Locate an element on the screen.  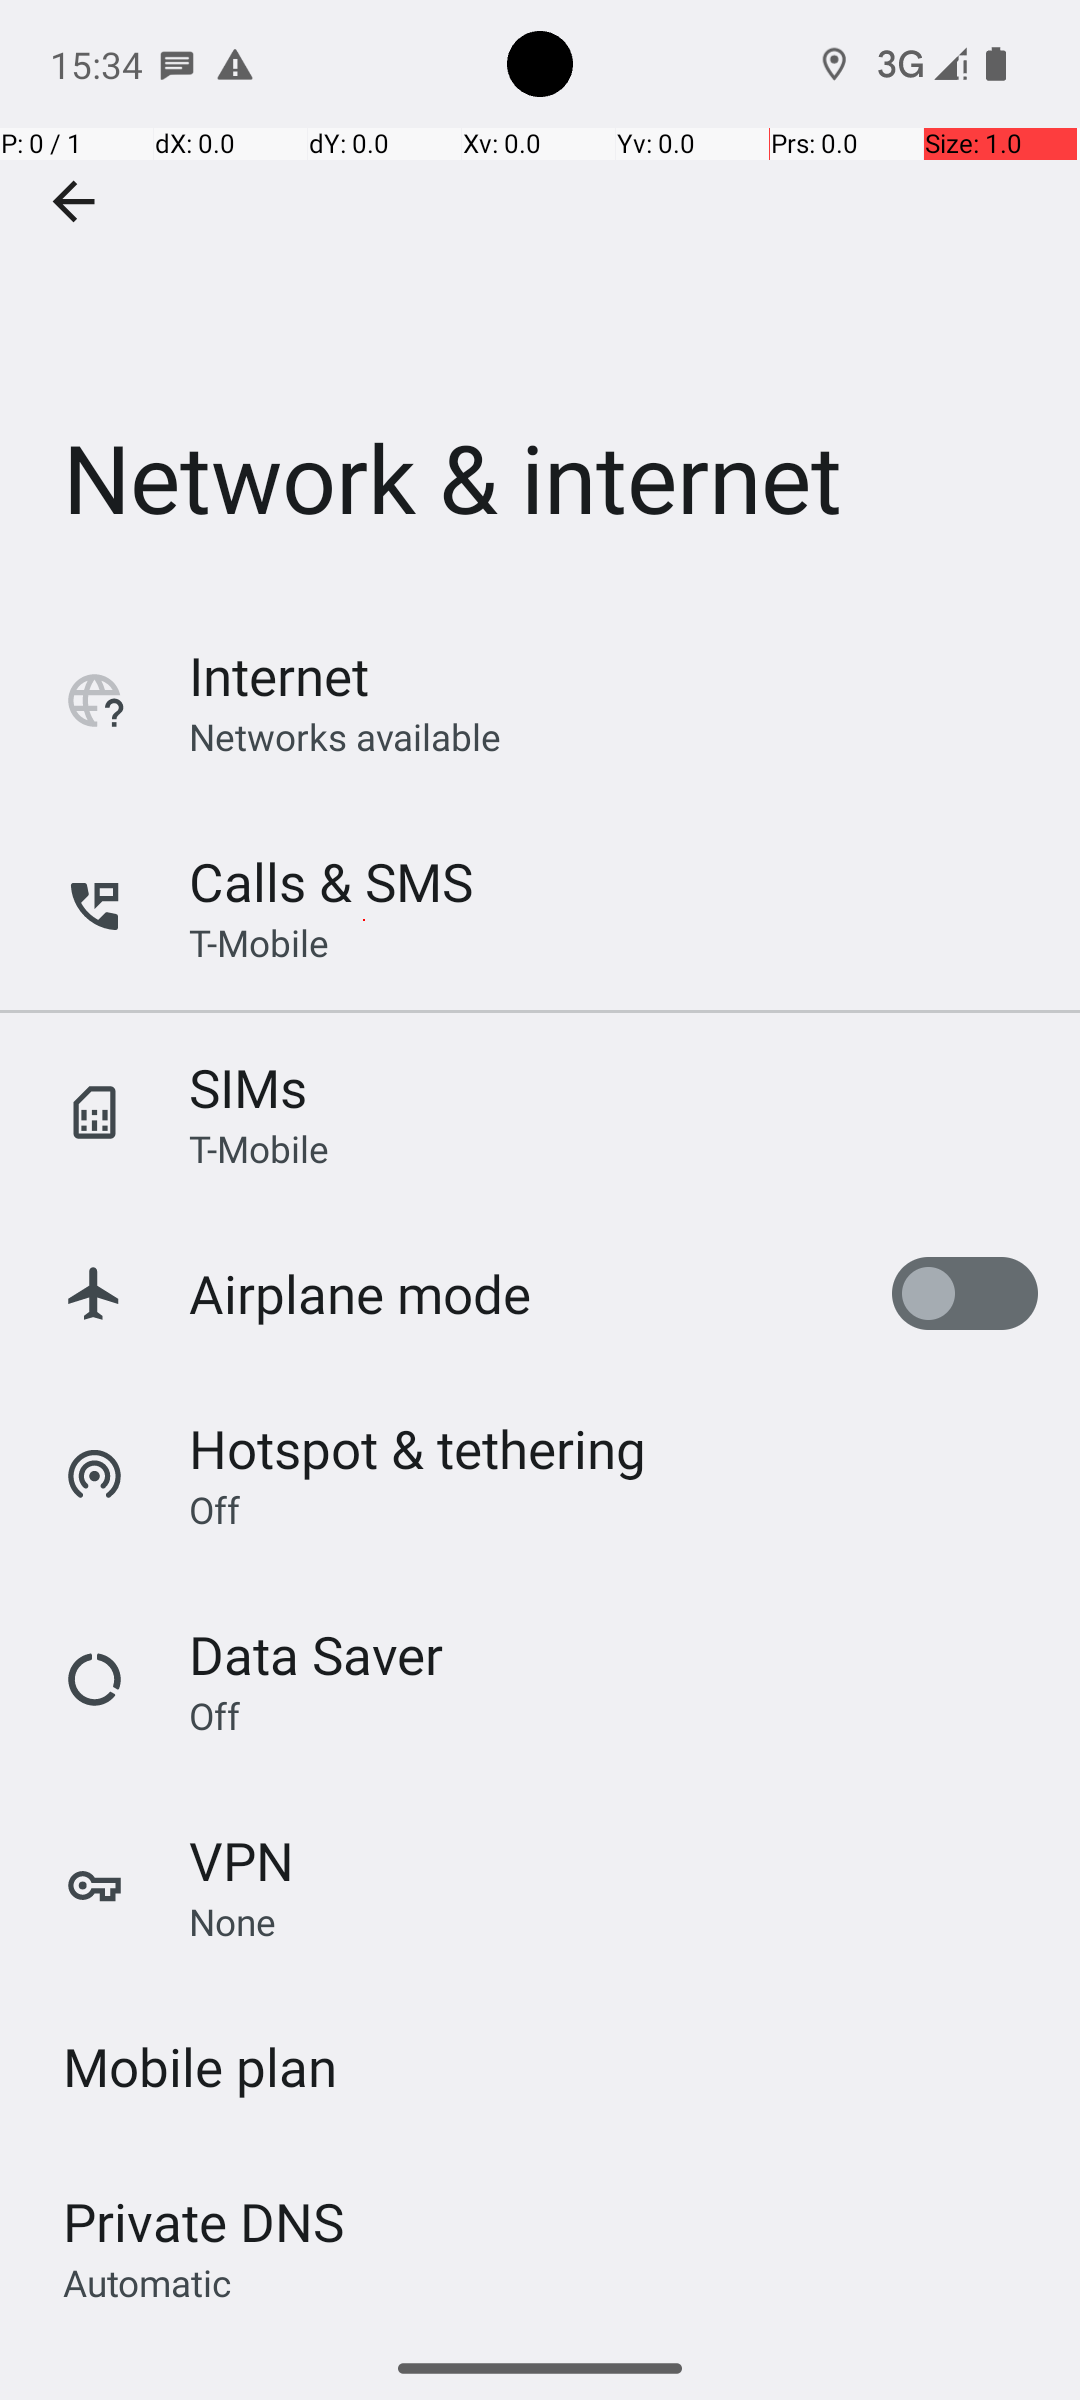
Automatic is located at coordinates (148, 2282).